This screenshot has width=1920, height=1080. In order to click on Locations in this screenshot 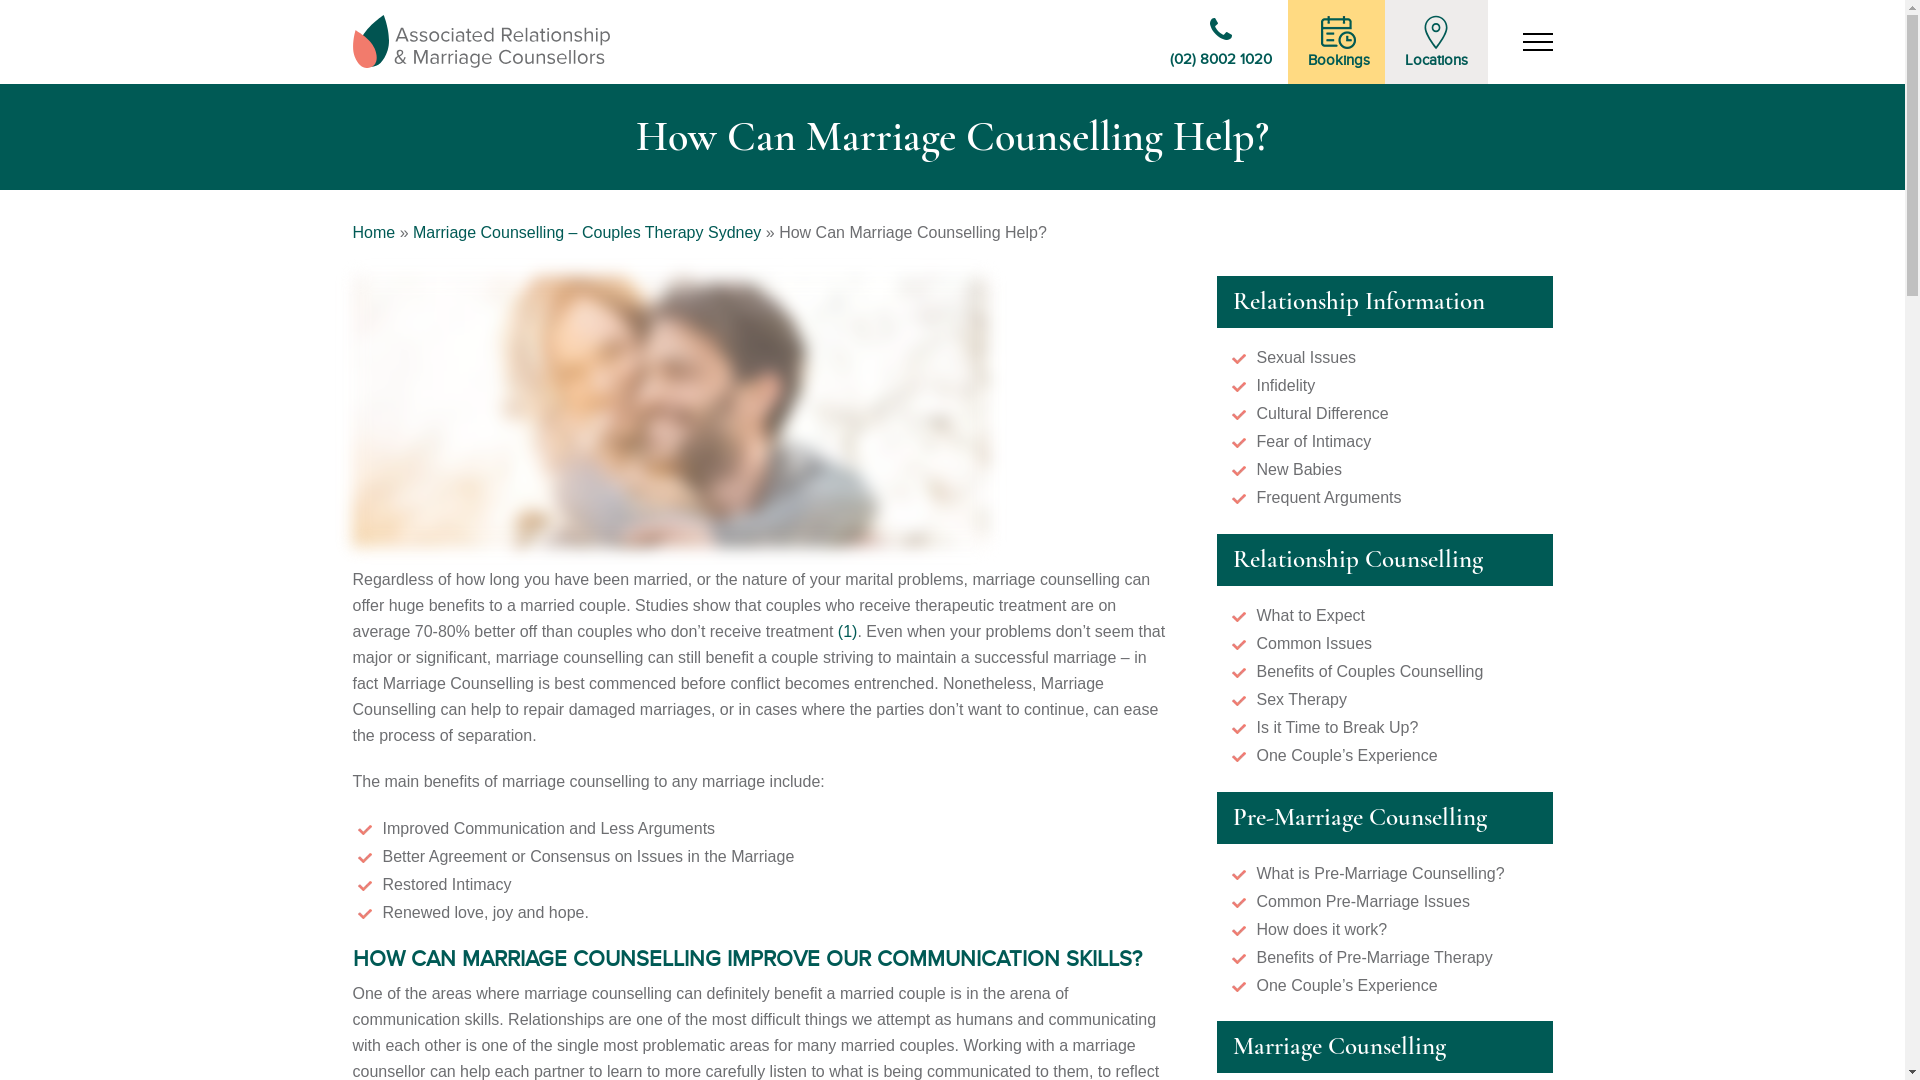, I will do `click(1436, 42)`.